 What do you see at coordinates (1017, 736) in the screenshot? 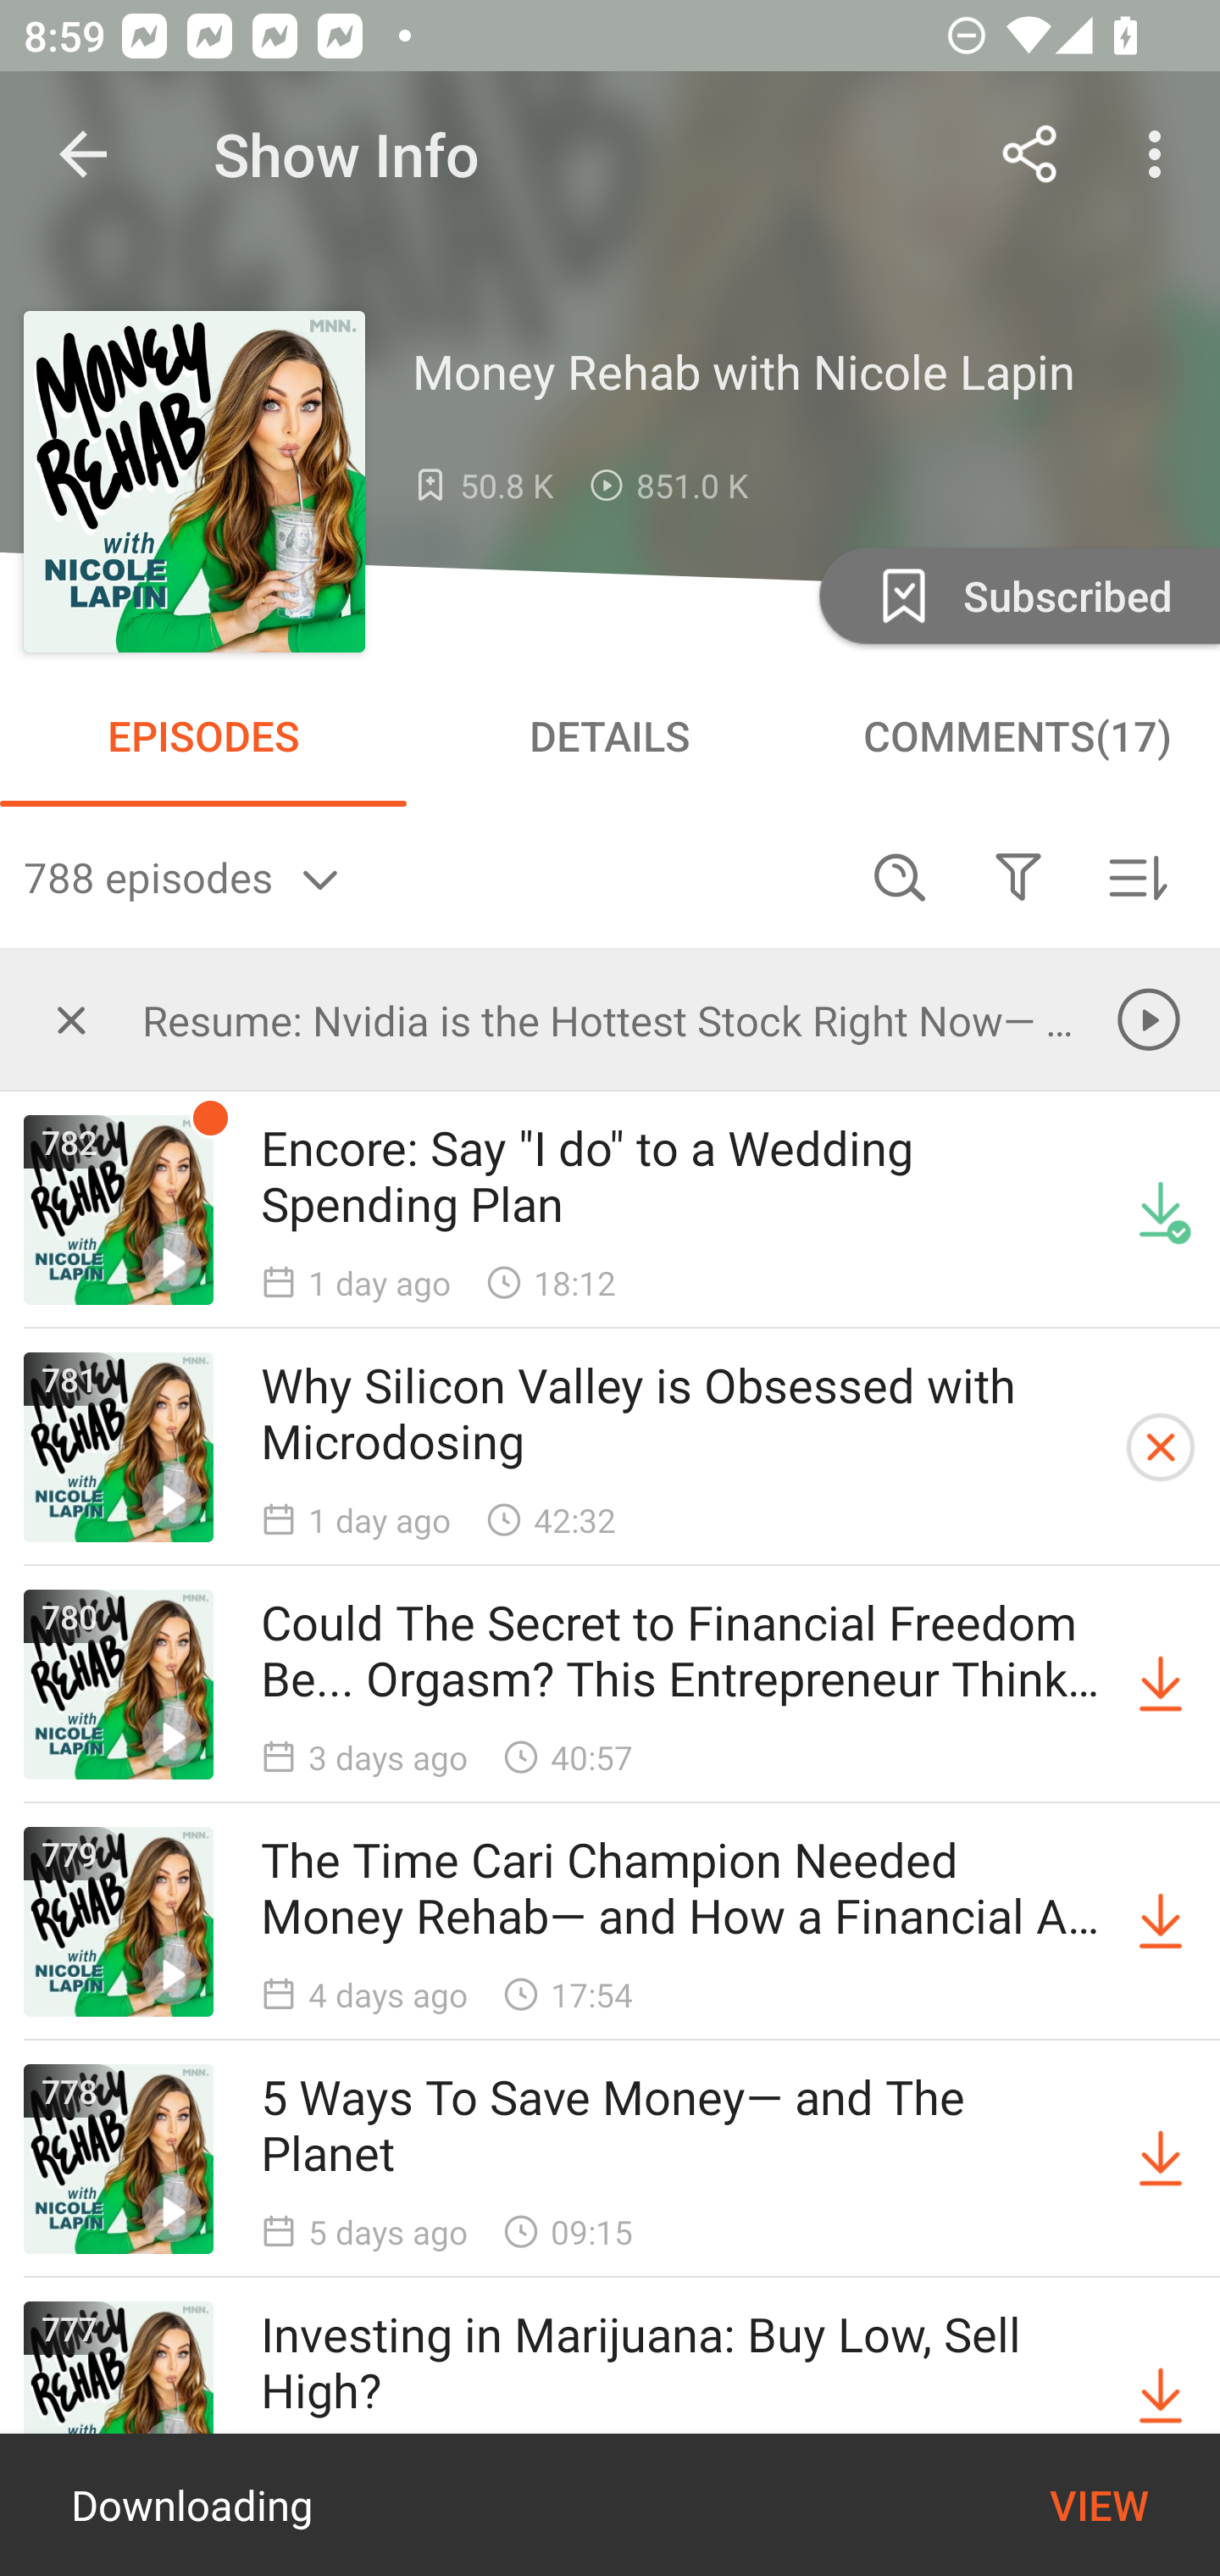
I see `COMMENTS(17)` at bounding box center [1017, 736].